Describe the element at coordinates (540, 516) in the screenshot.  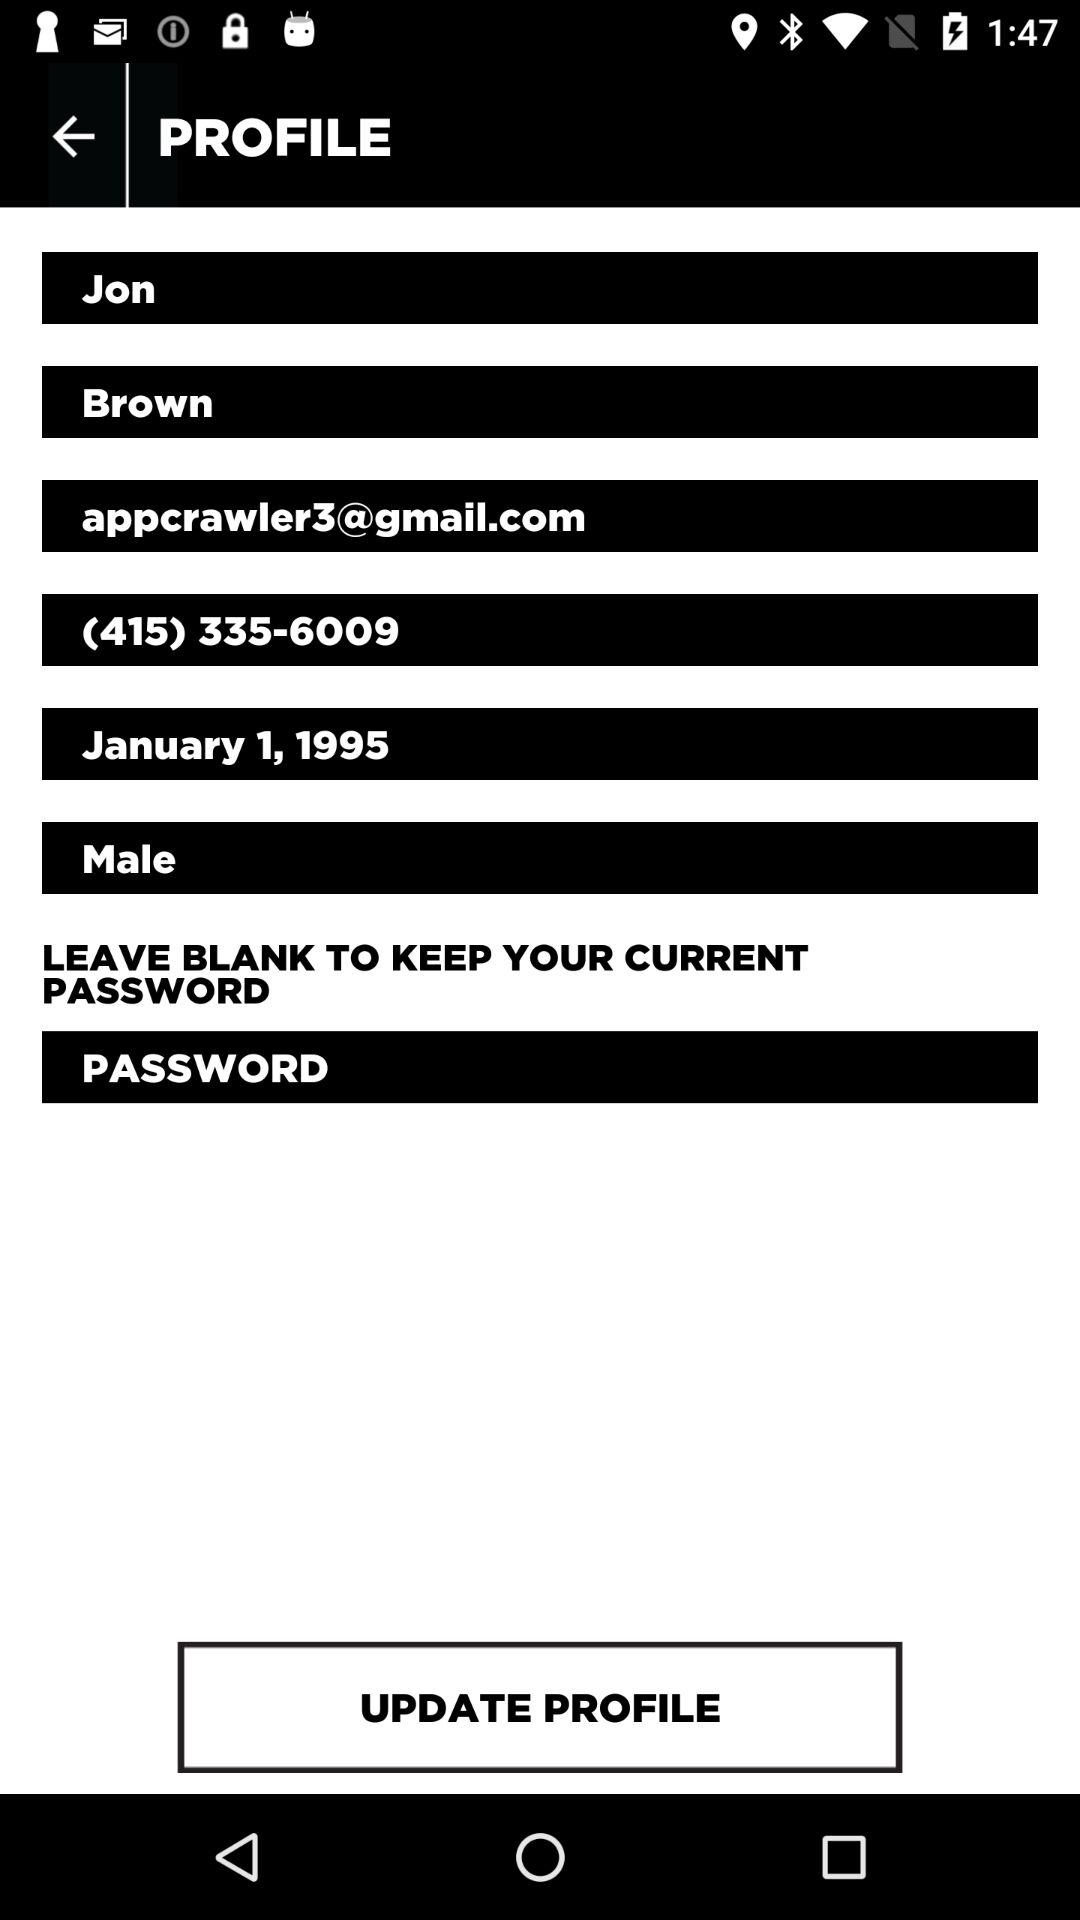
I see `click on the 3rd line below profile` at that location.